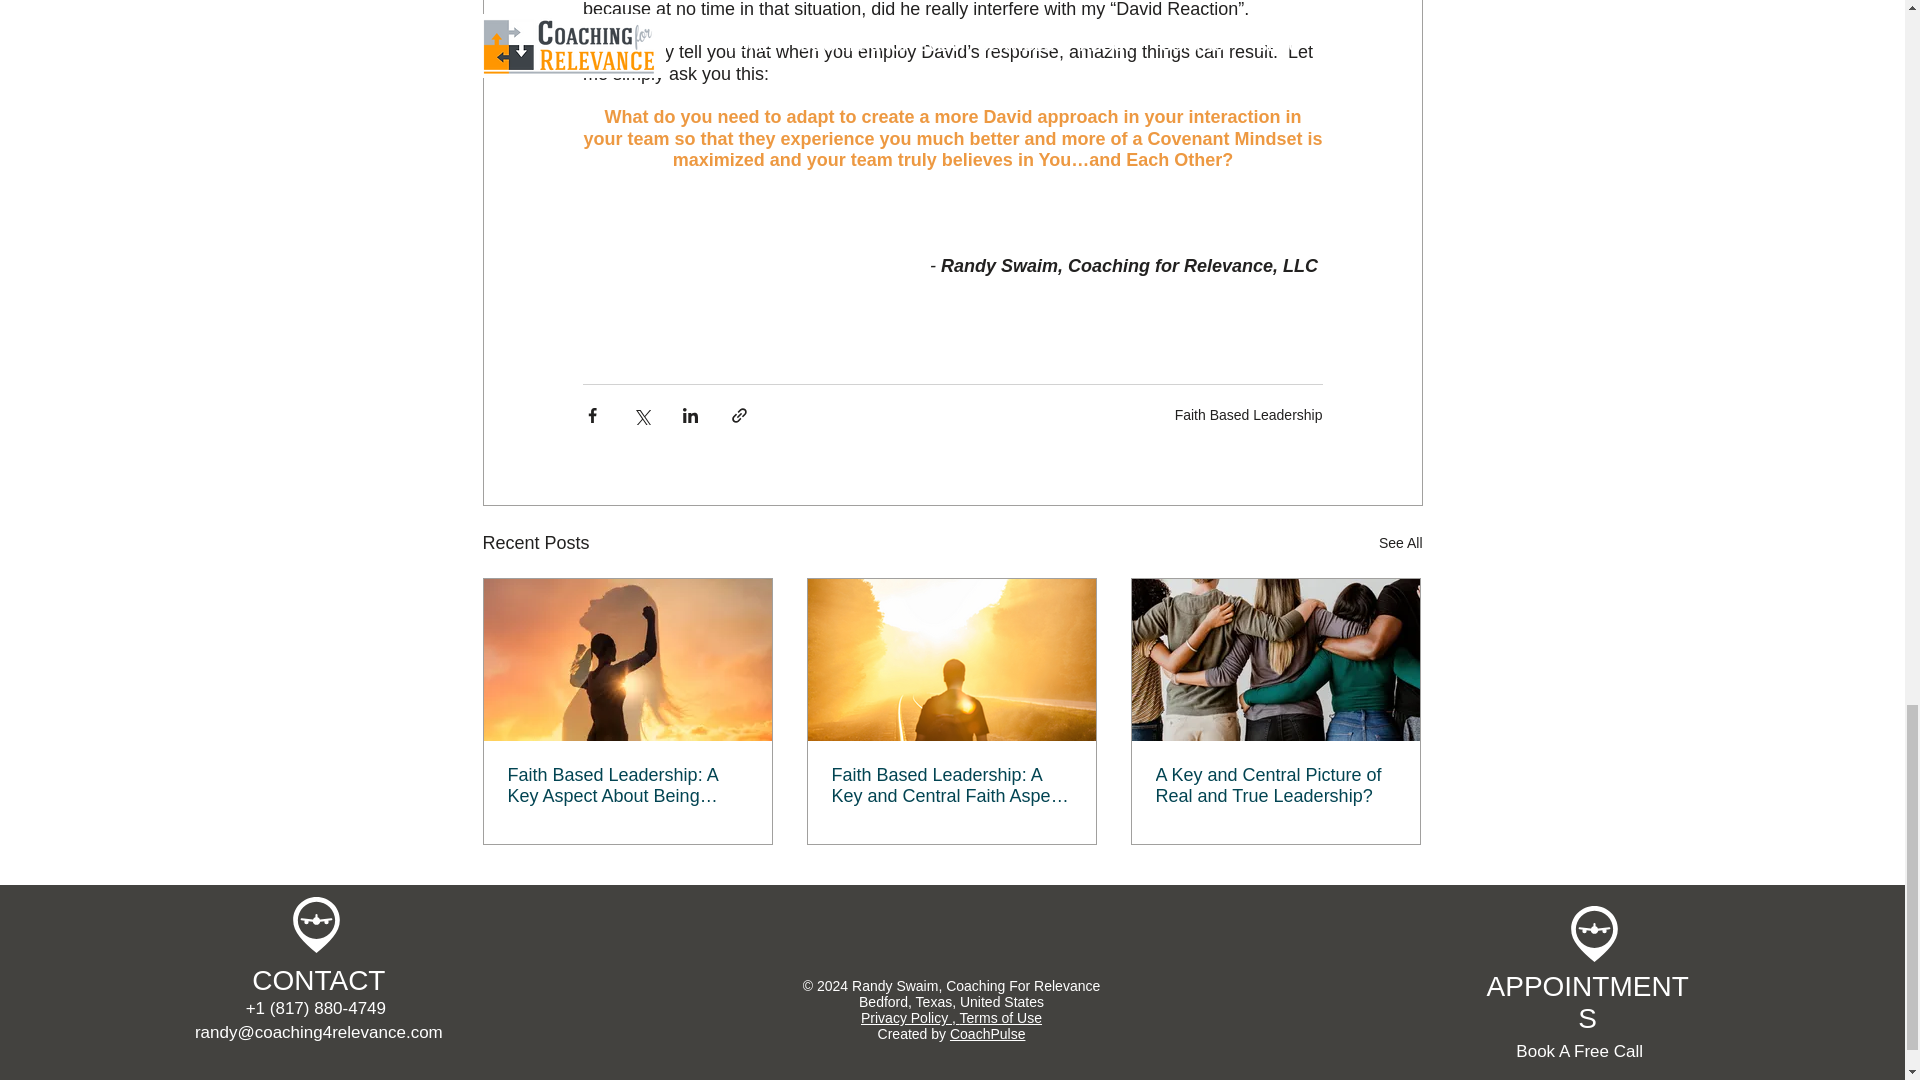 This screenshot has width=1920, height=1080. What do you see at coordinates (1275, 785) in the screenshot?
I see `A Key and Central Picture of Real and True Leadership?` at bounding box center [1275, 785].